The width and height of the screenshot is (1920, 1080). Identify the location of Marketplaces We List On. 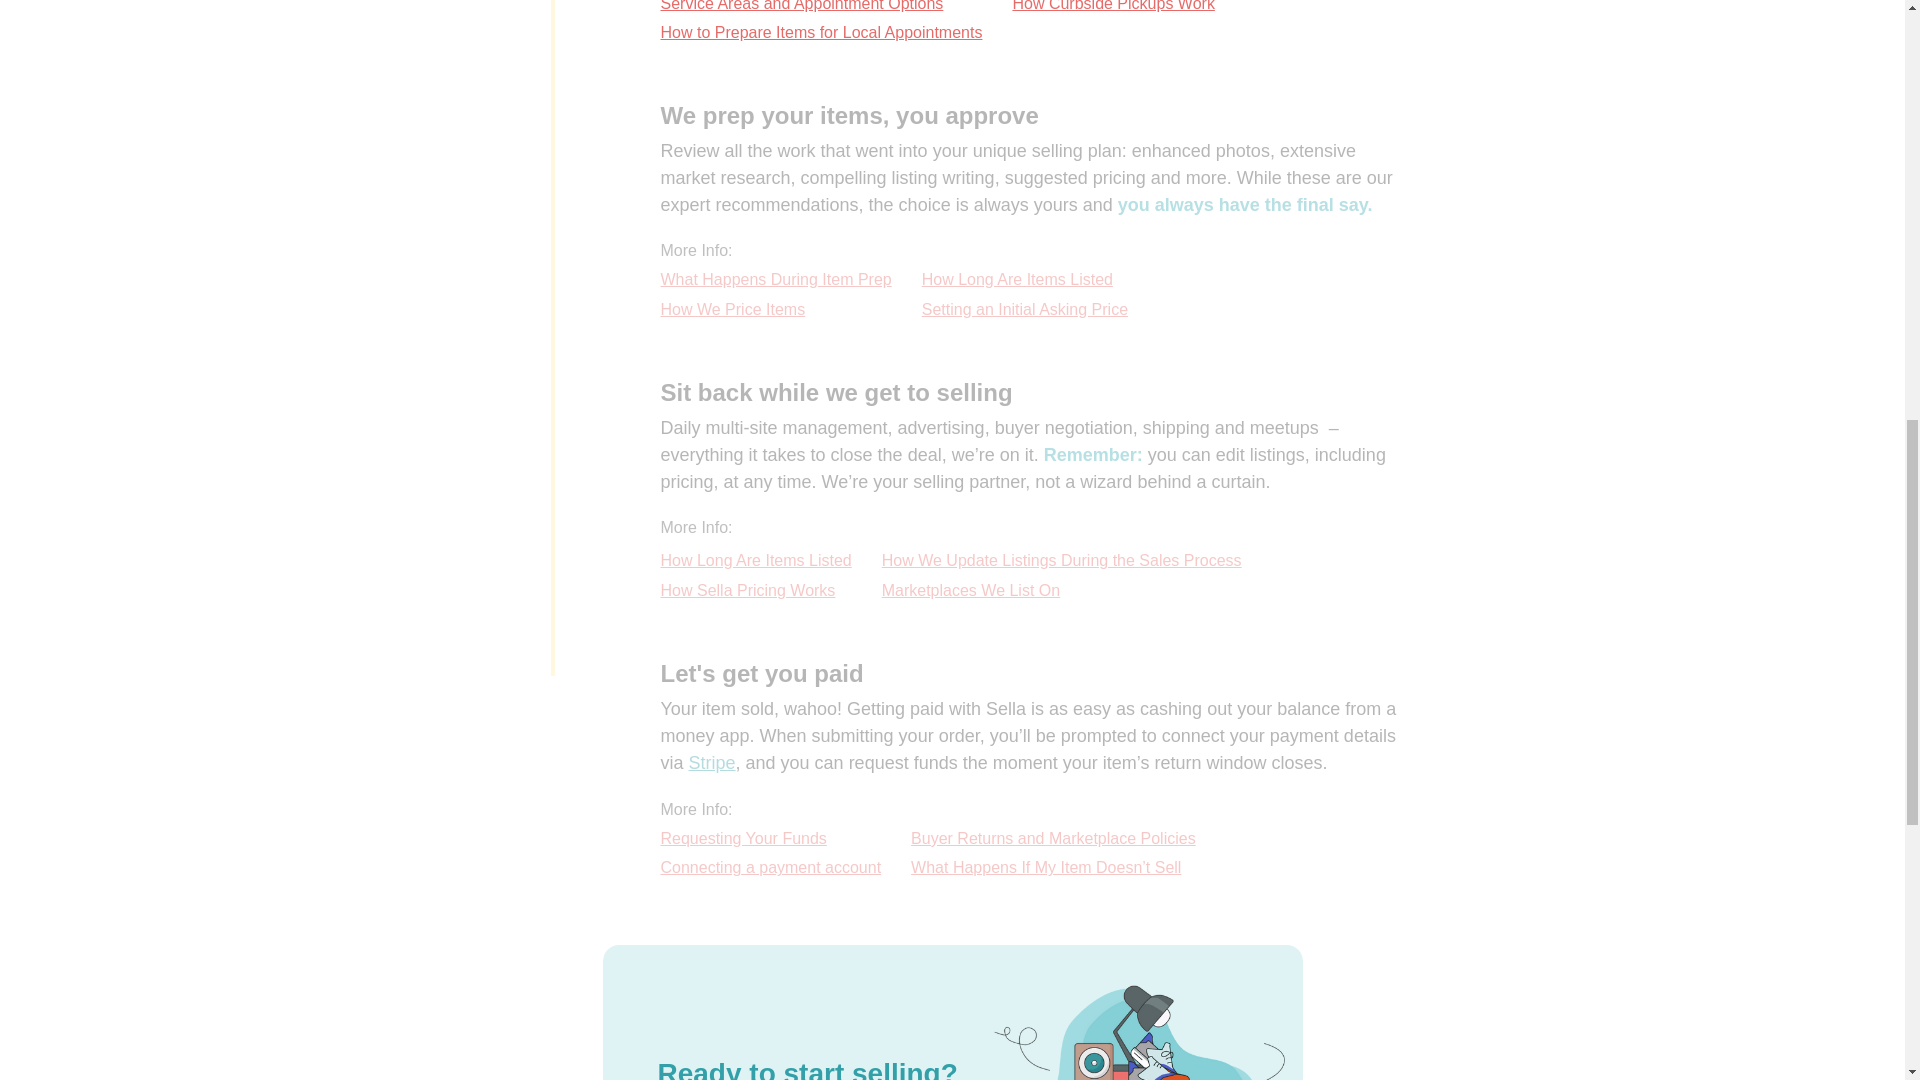
(1062, 590).